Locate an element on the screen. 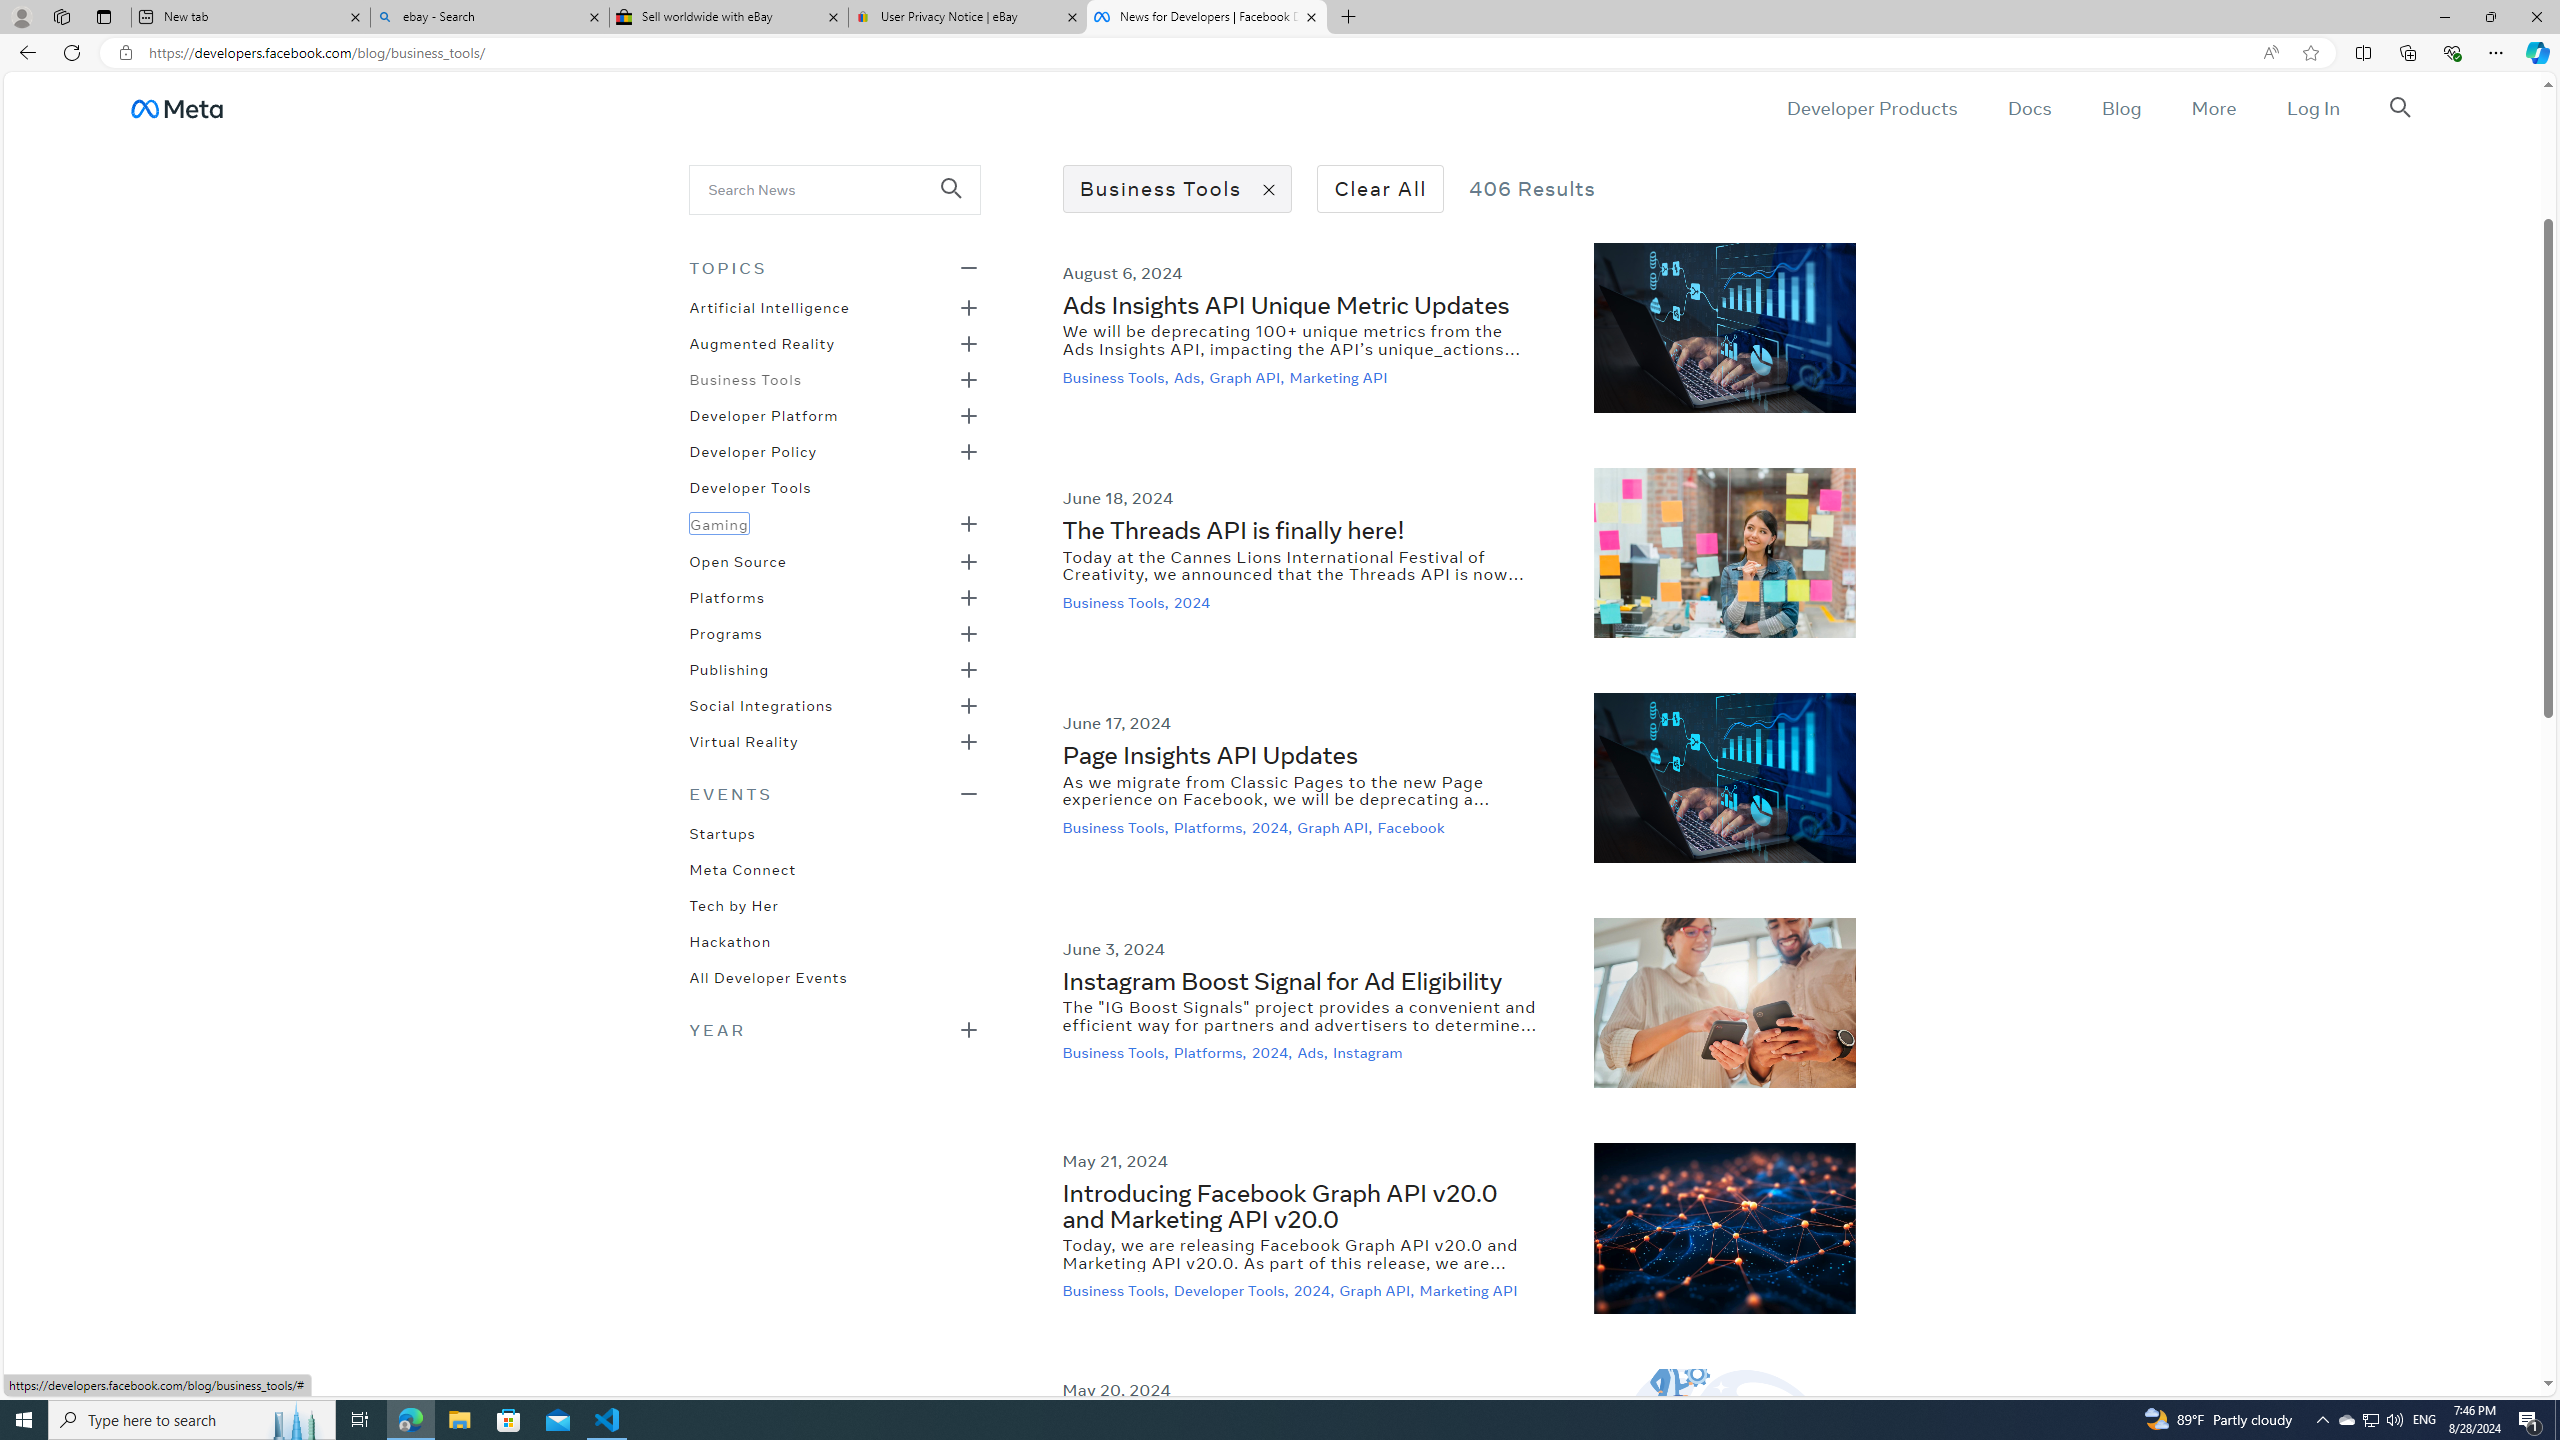 This screenshot has width=2560, height=1440. Developer Products is located at coordinates (1872, 108).